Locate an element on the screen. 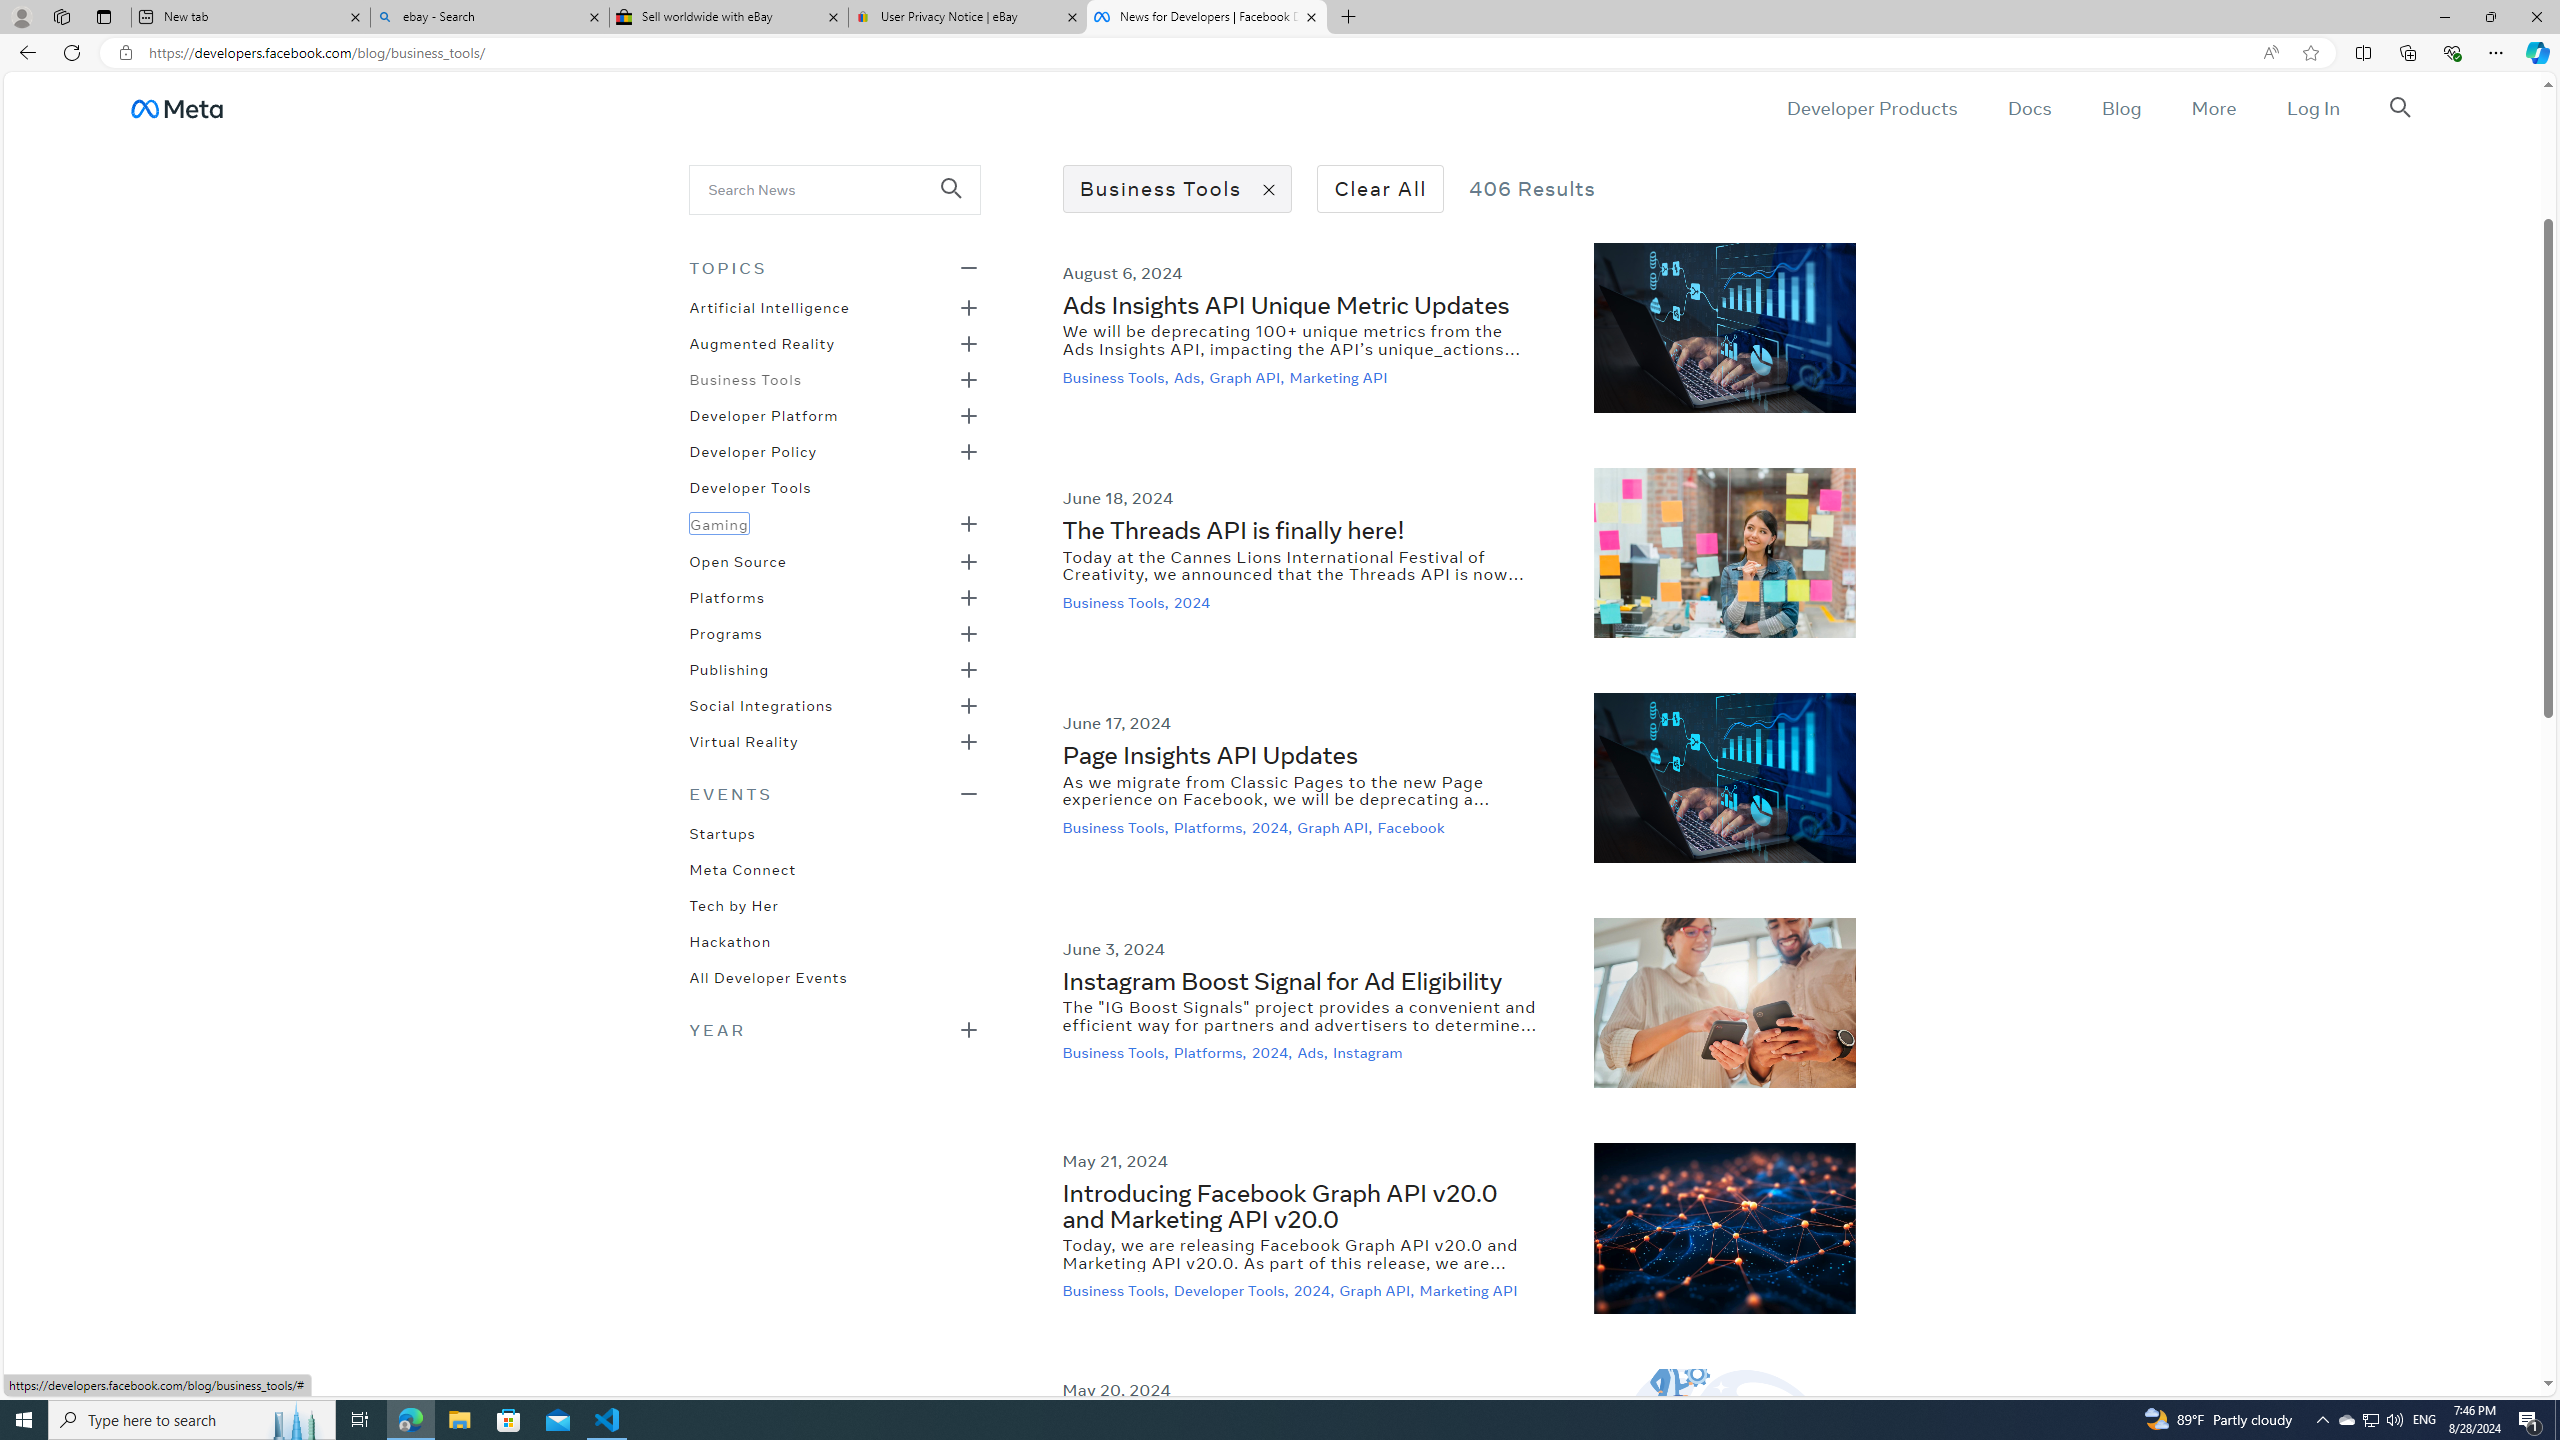 This screenshot has width=2560, height=1440. Developer Products is located at coordinates (1872, 108).